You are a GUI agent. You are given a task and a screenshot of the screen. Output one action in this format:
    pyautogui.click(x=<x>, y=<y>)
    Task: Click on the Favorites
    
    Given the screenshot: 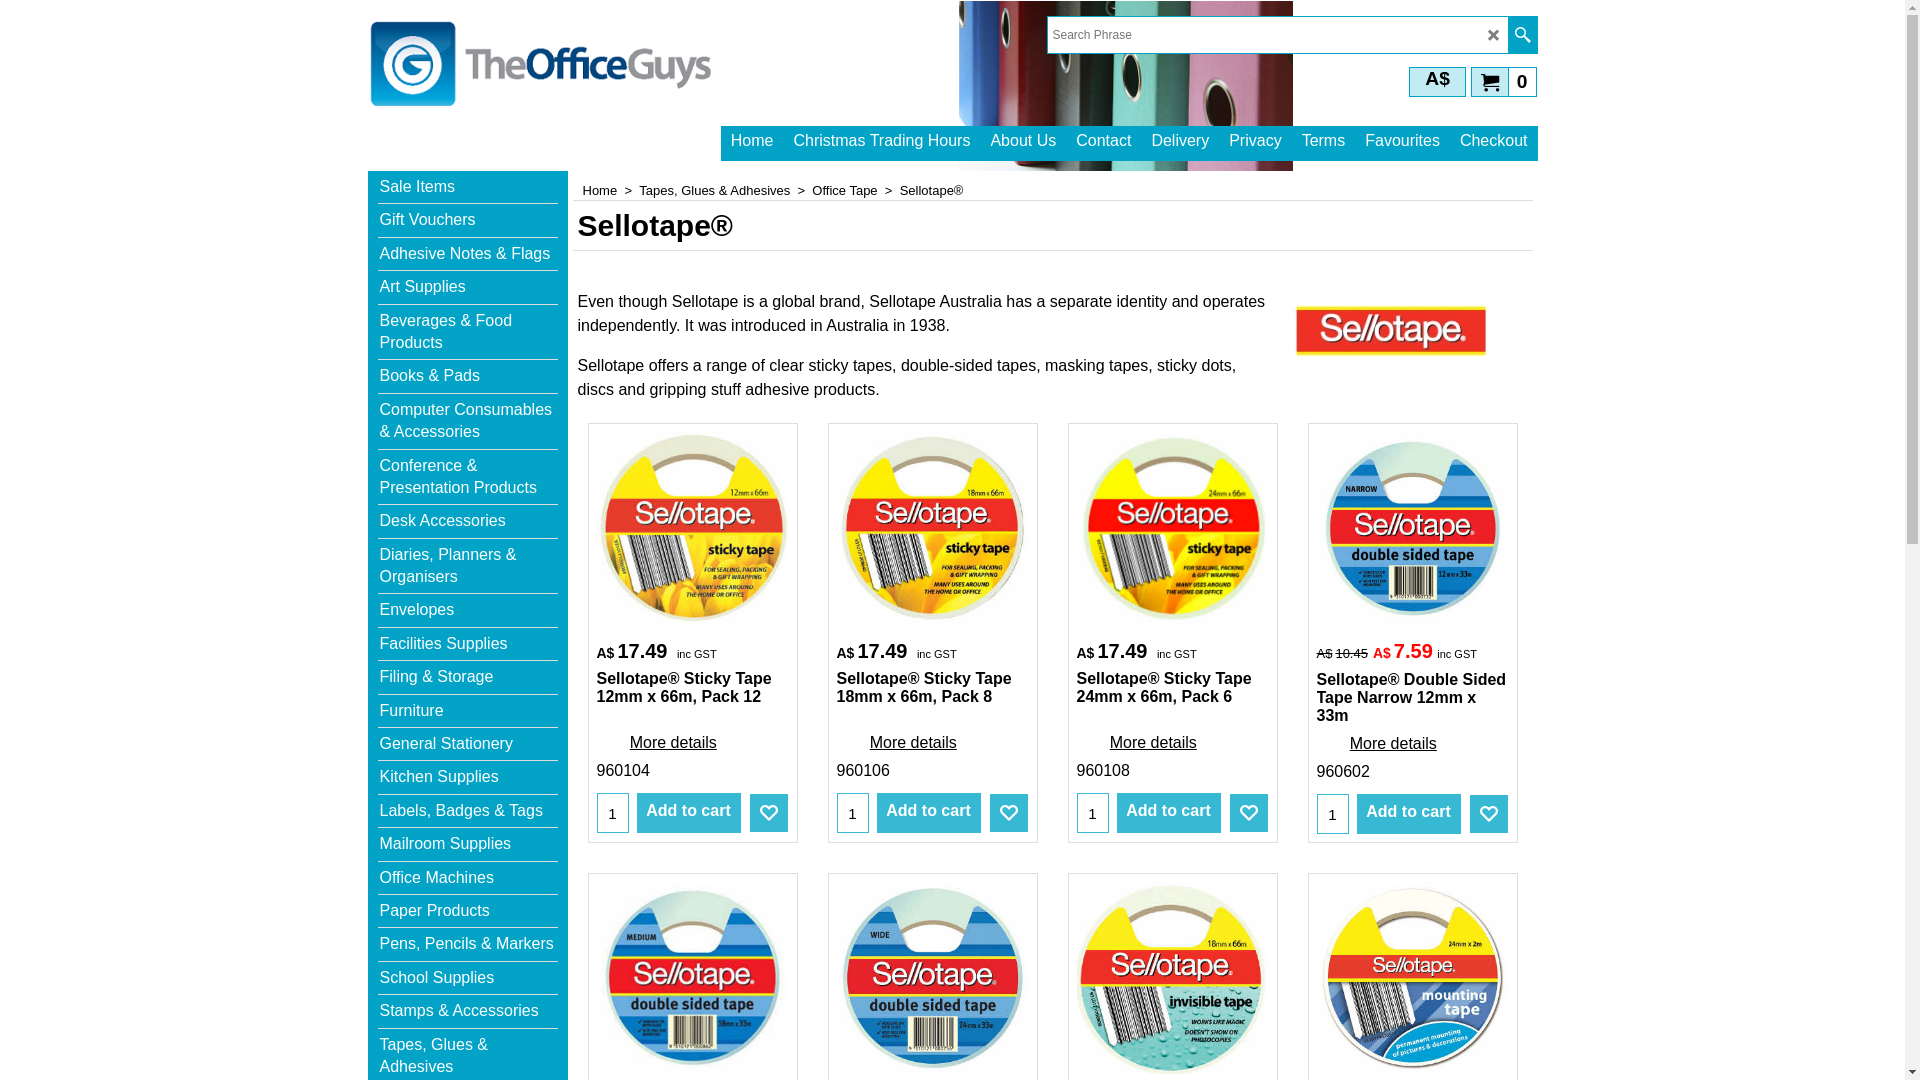 What is the action you would take?
    pyautogui.click(x=1009, y=813)
    